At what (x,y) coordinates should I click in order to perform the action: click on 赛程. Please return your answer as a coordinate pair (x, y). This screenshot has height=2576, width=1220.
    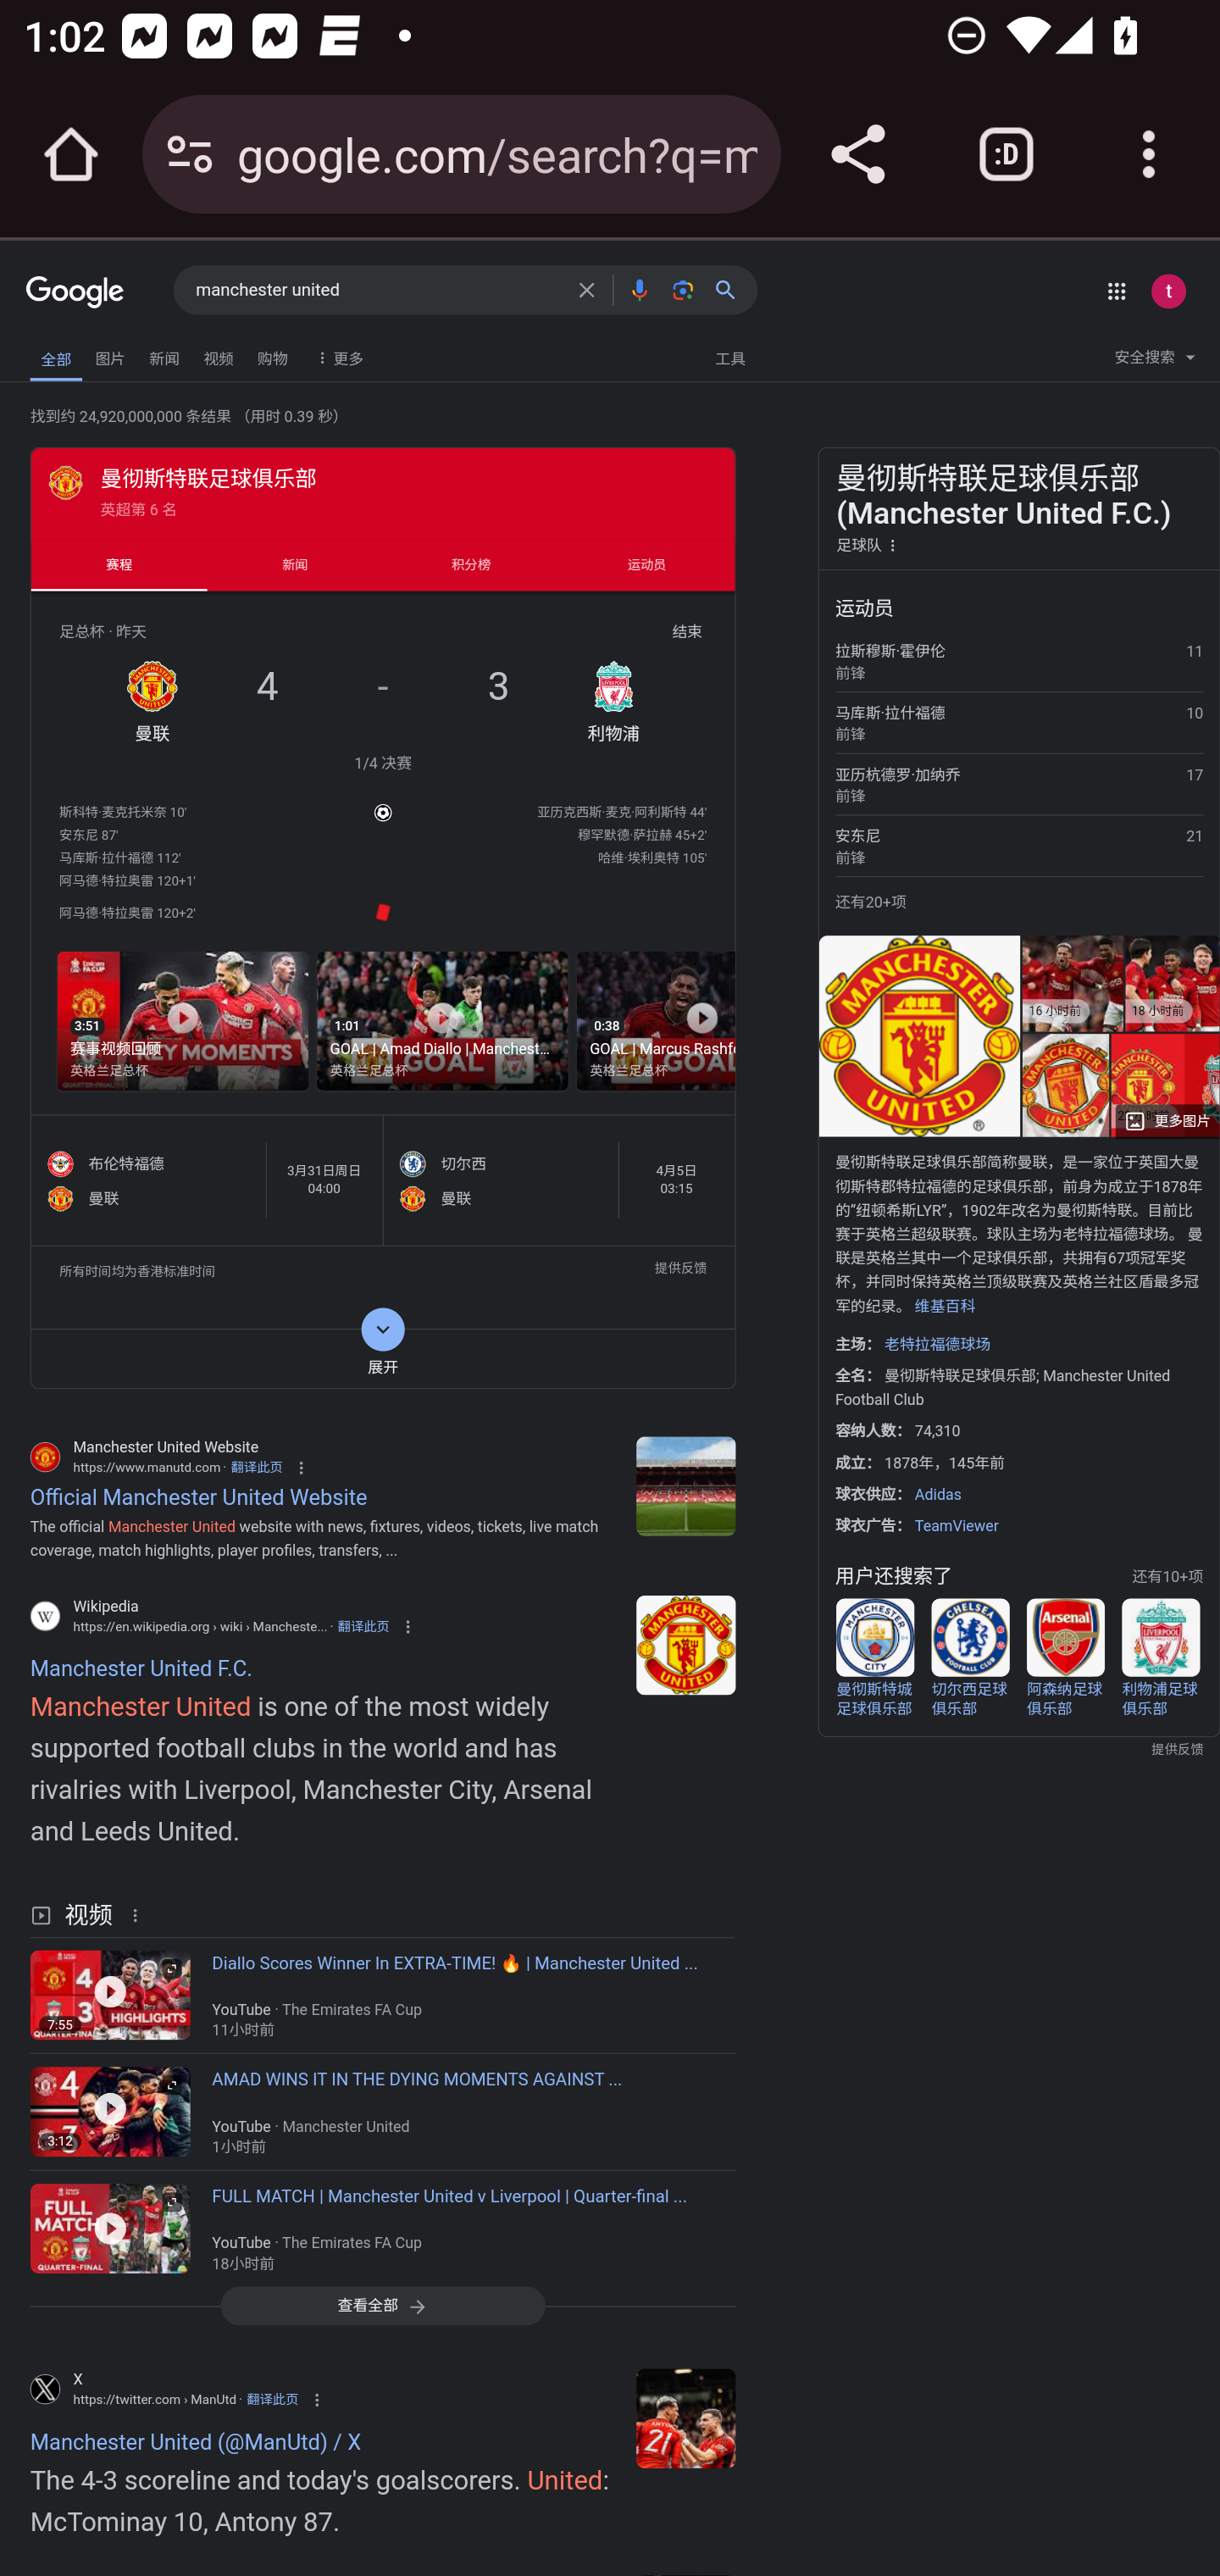
    Looking at the image, I should click on (118, 564).